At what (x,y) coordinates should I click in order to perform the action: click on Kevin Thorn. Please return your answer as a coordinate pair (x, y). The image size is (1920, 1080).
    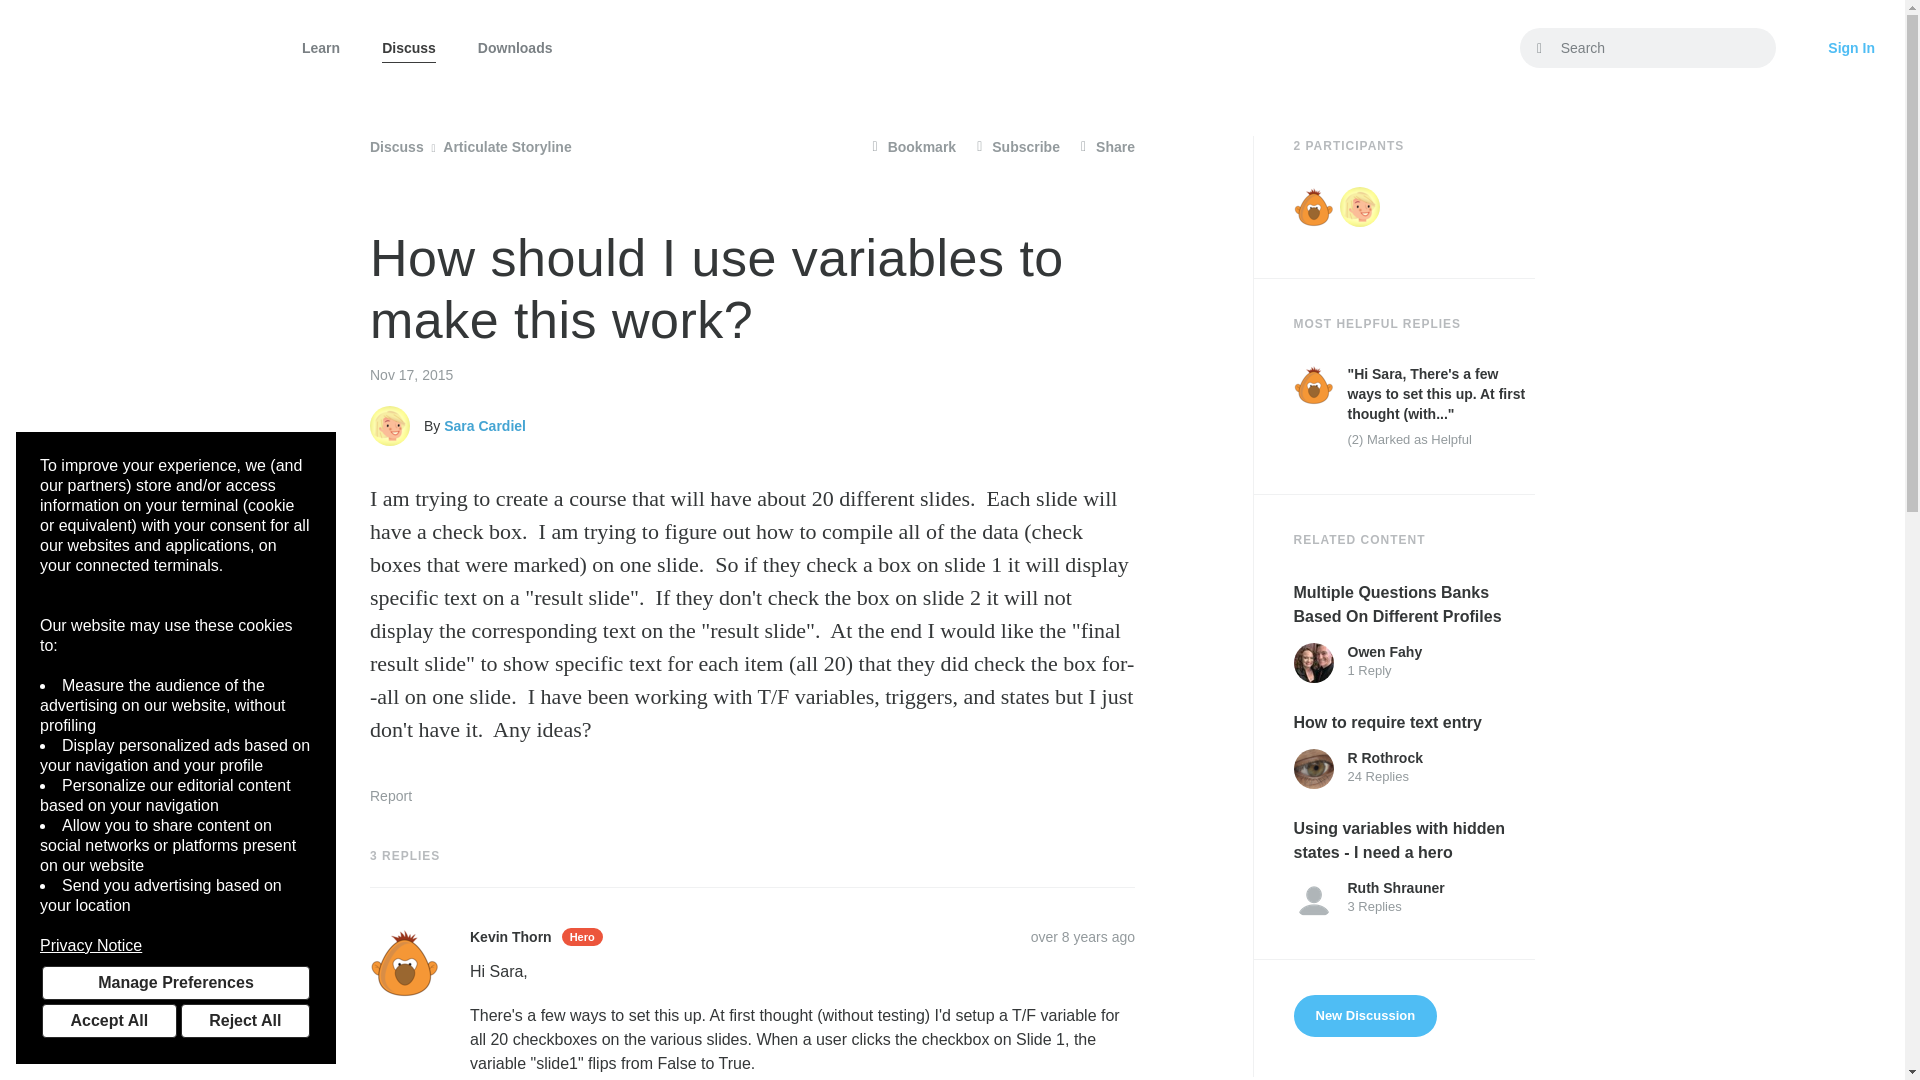
    Looking at the image, I should click on (1314, 385).